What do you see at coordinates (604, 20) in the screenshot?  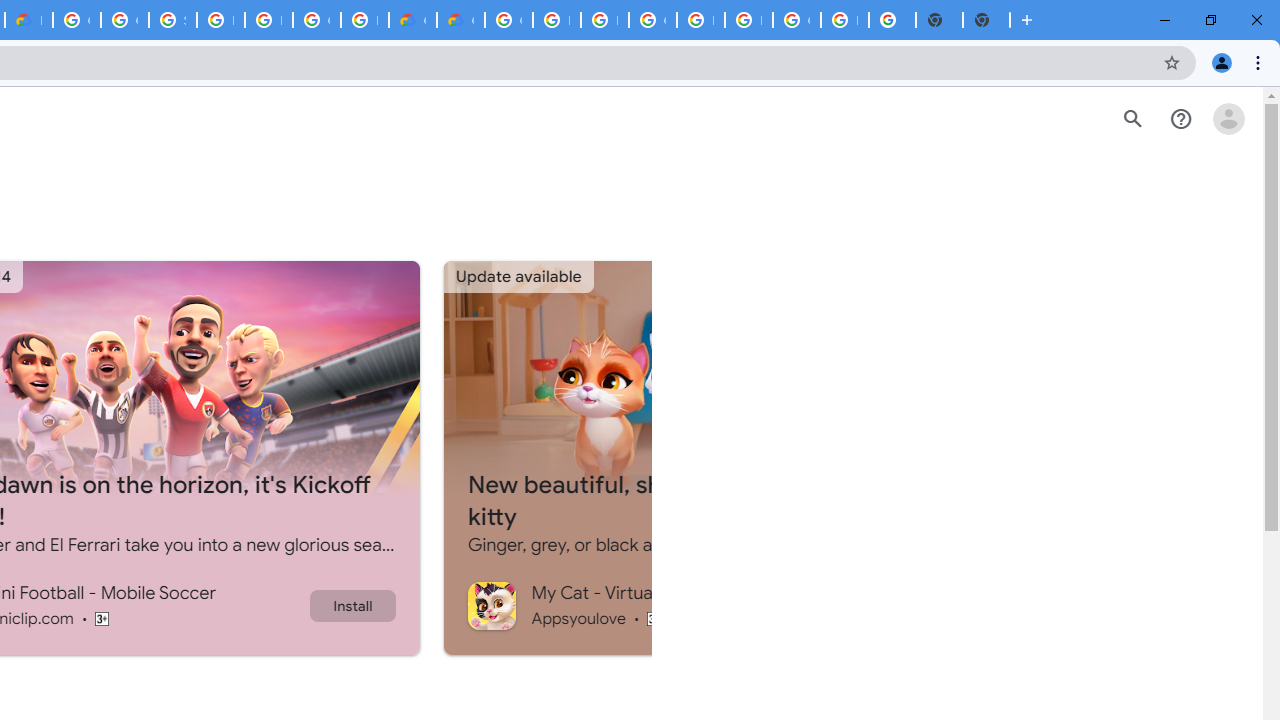 I see `Browse Chrome as a guest - Computer - Google Chrome Help` at bounding box center [604, 20].